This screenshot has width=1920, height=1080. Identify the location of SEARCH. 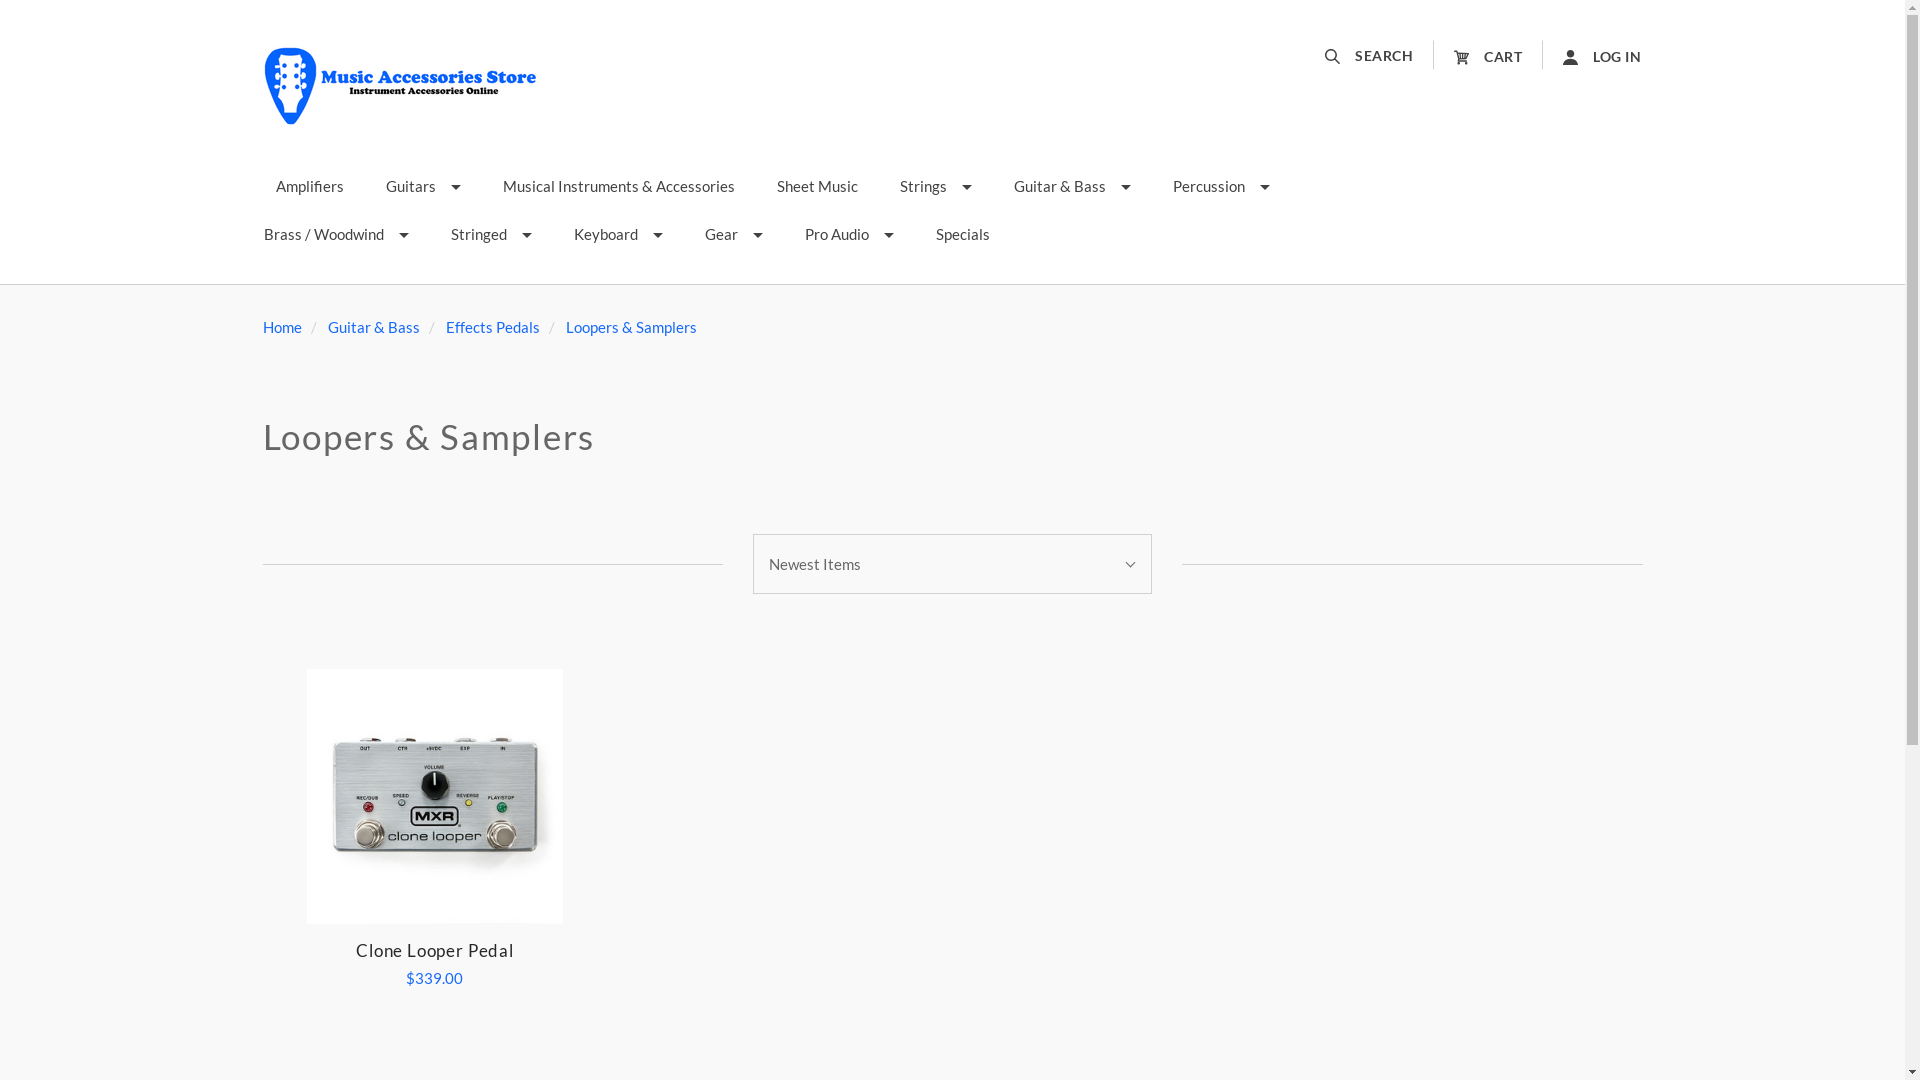
(1379, 55).